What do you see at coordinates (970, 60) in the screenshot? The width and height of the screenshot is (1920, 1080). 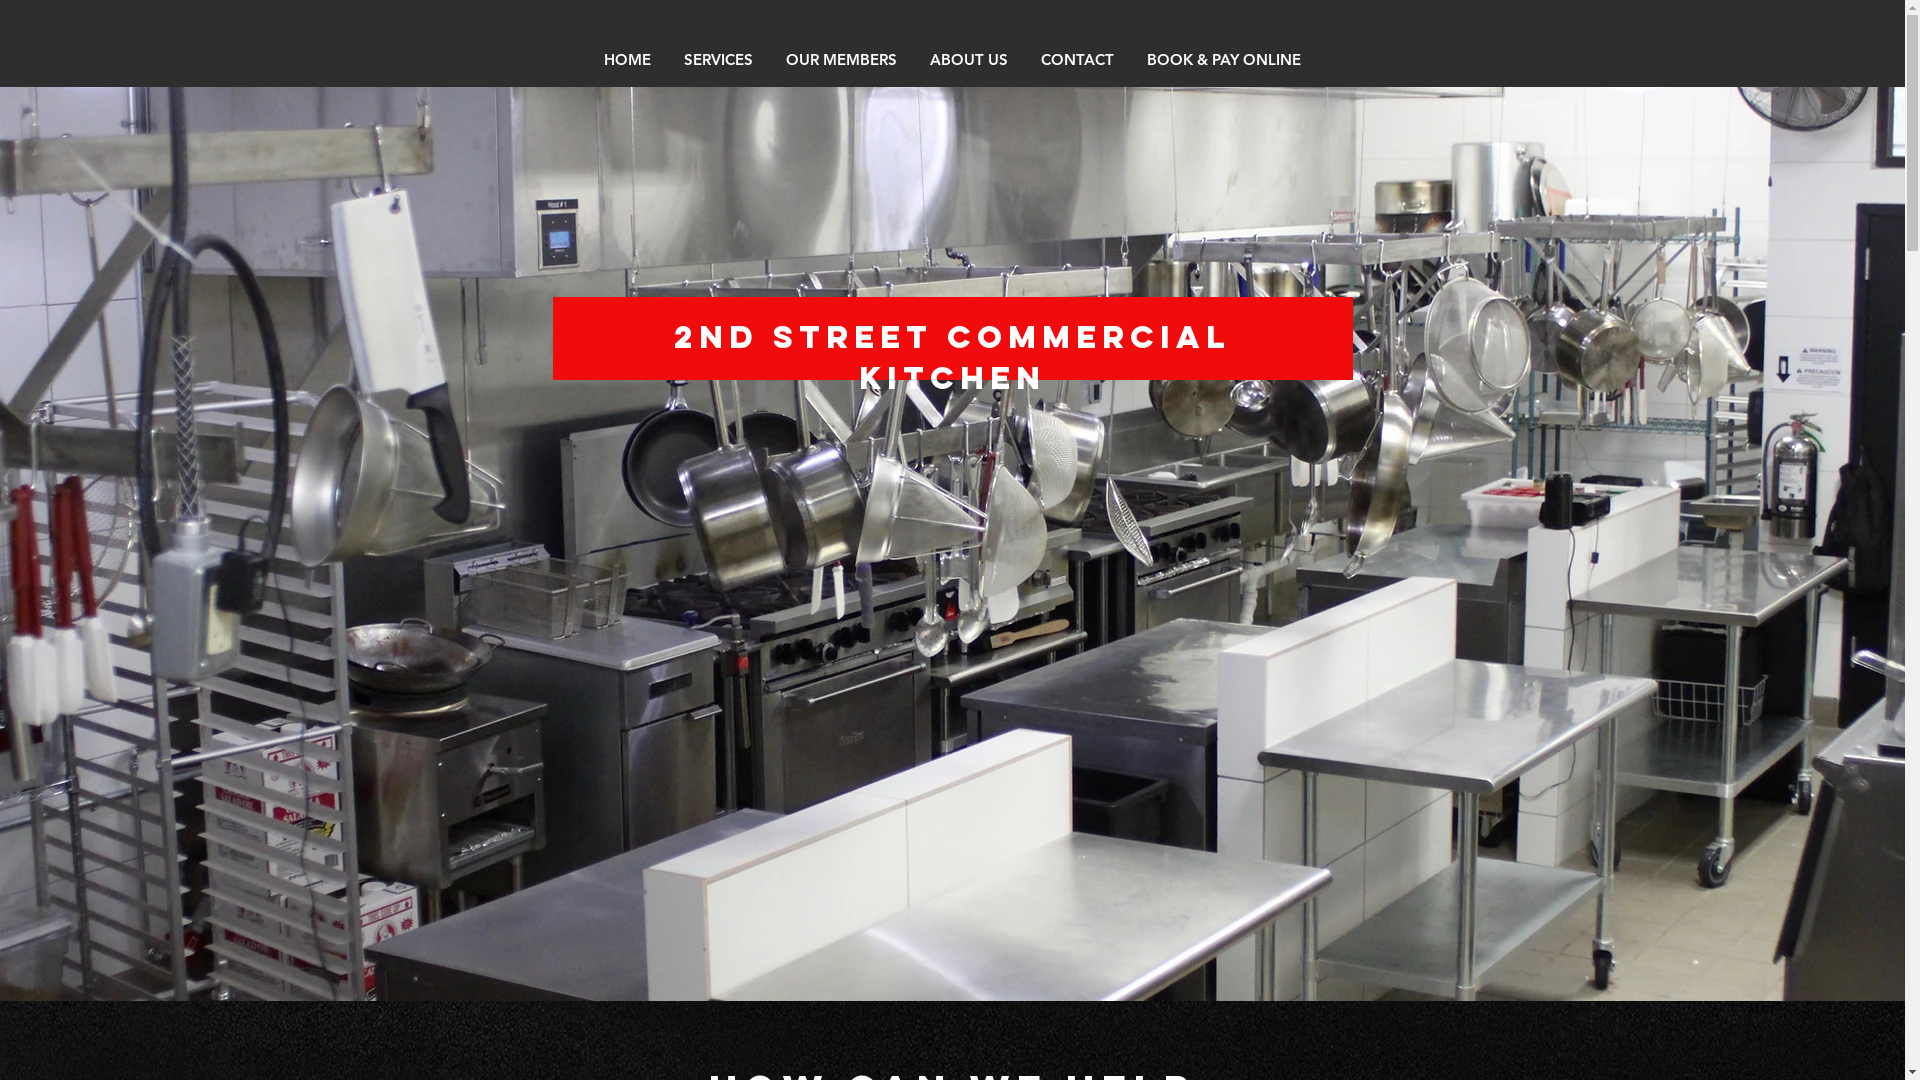 I see `ABOUT US` at bounding box center [970, 60].